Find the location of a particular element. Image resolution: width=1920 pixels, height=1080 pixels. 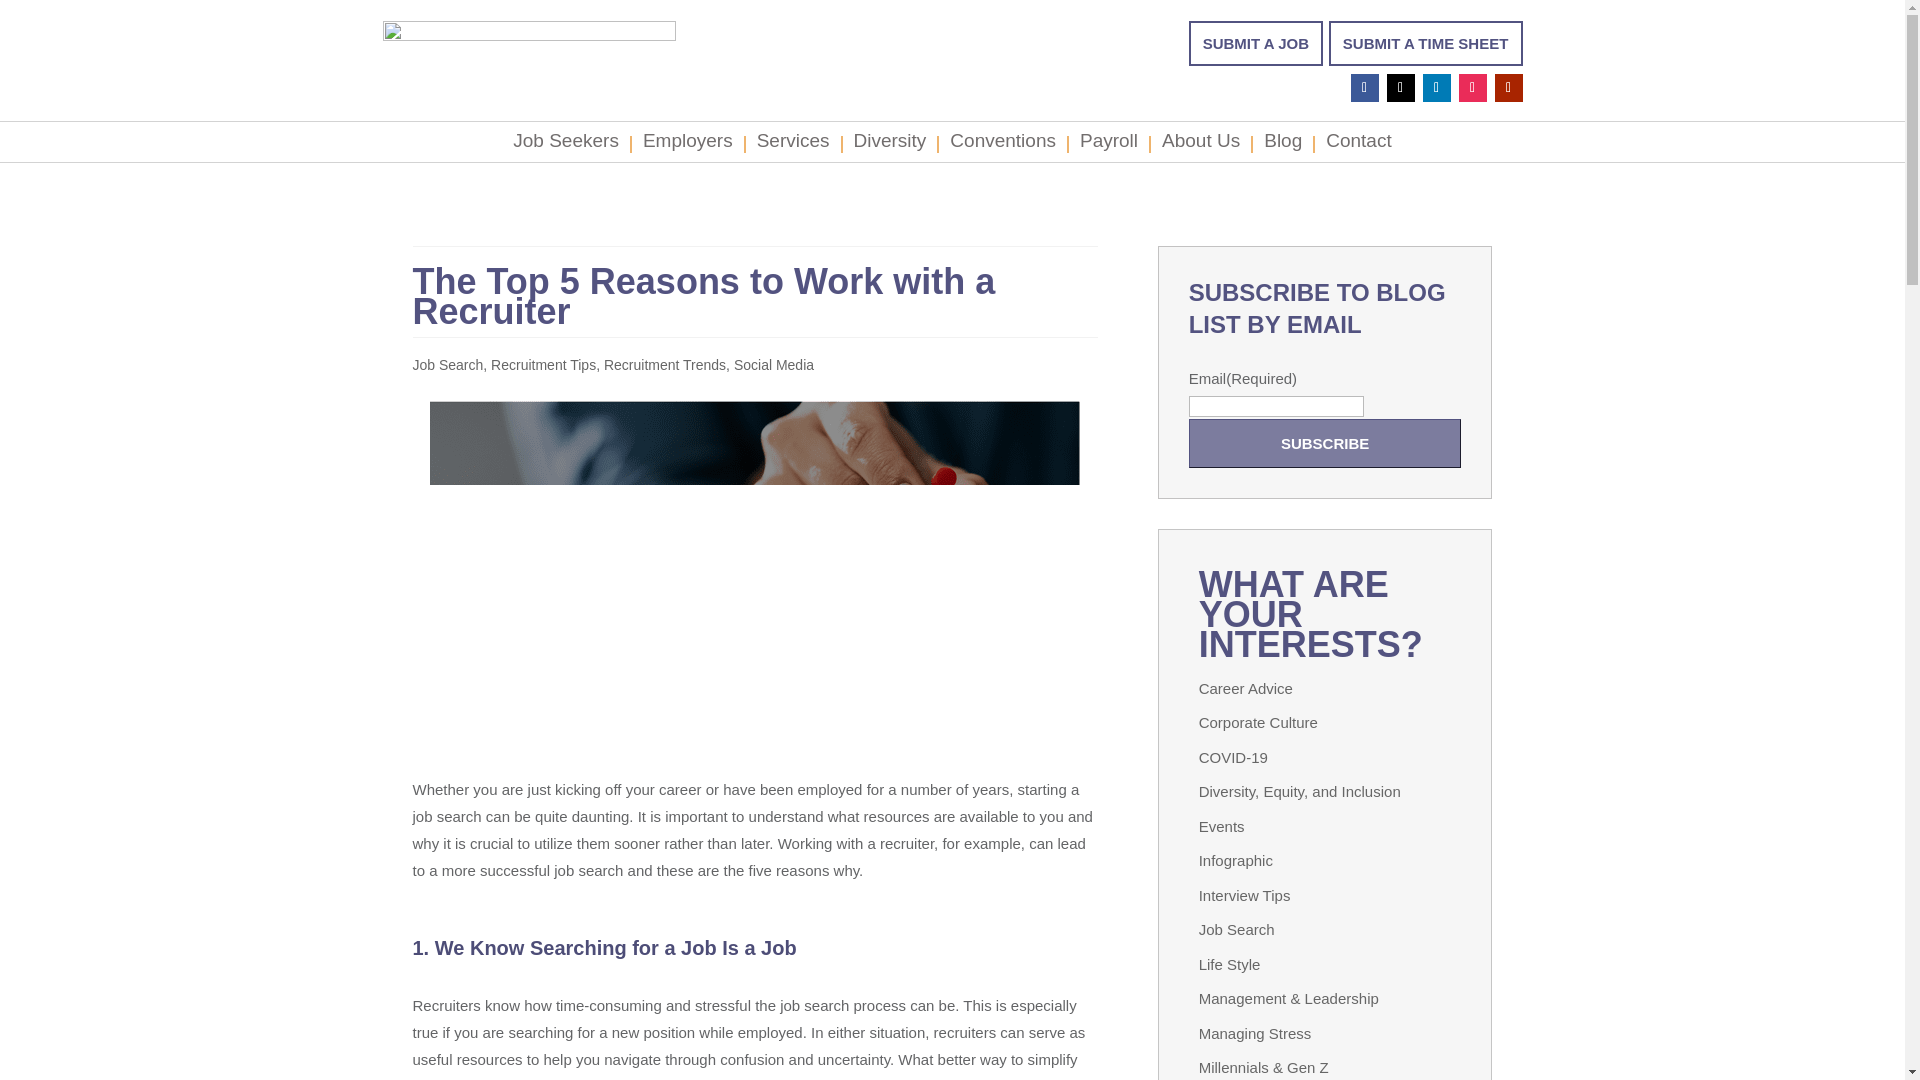

logo header is located at coordinates (528, 50).